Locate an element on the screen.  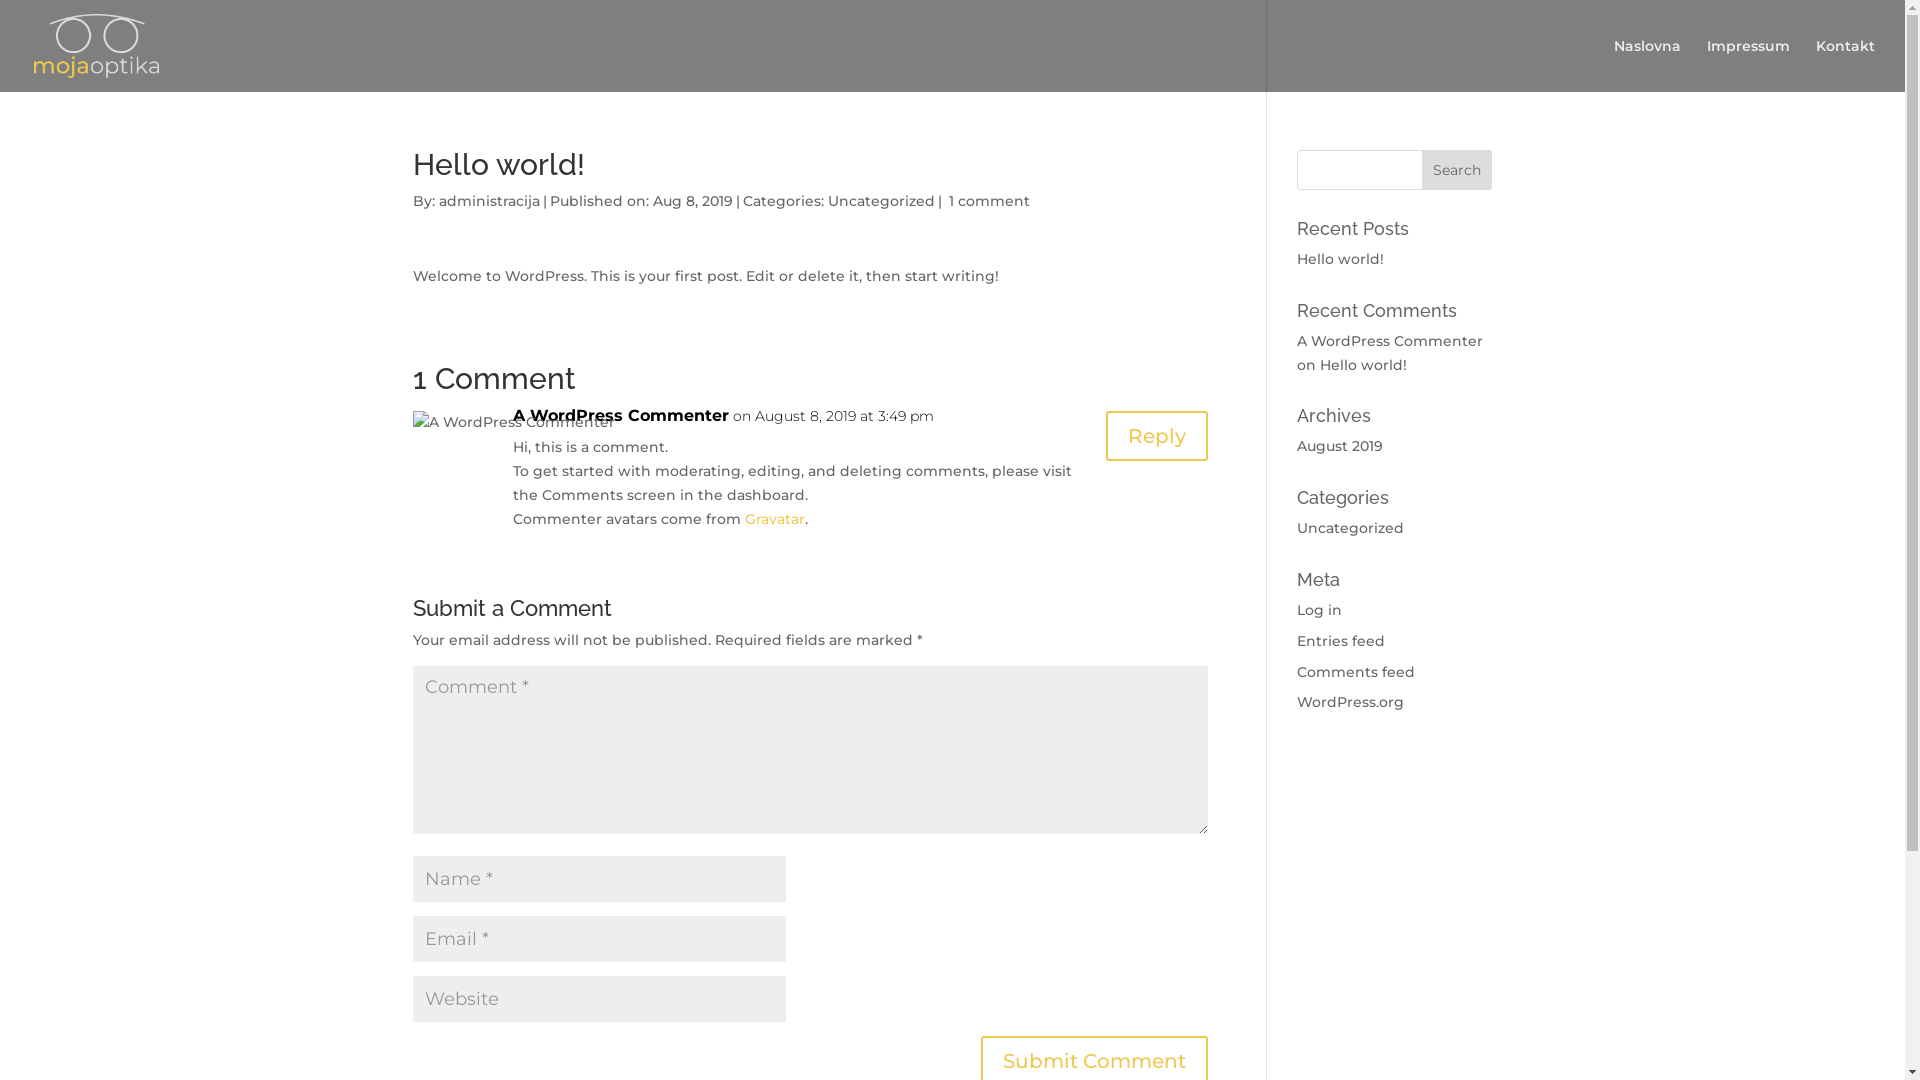
Uncategorized is located at coordinates (882, 201).